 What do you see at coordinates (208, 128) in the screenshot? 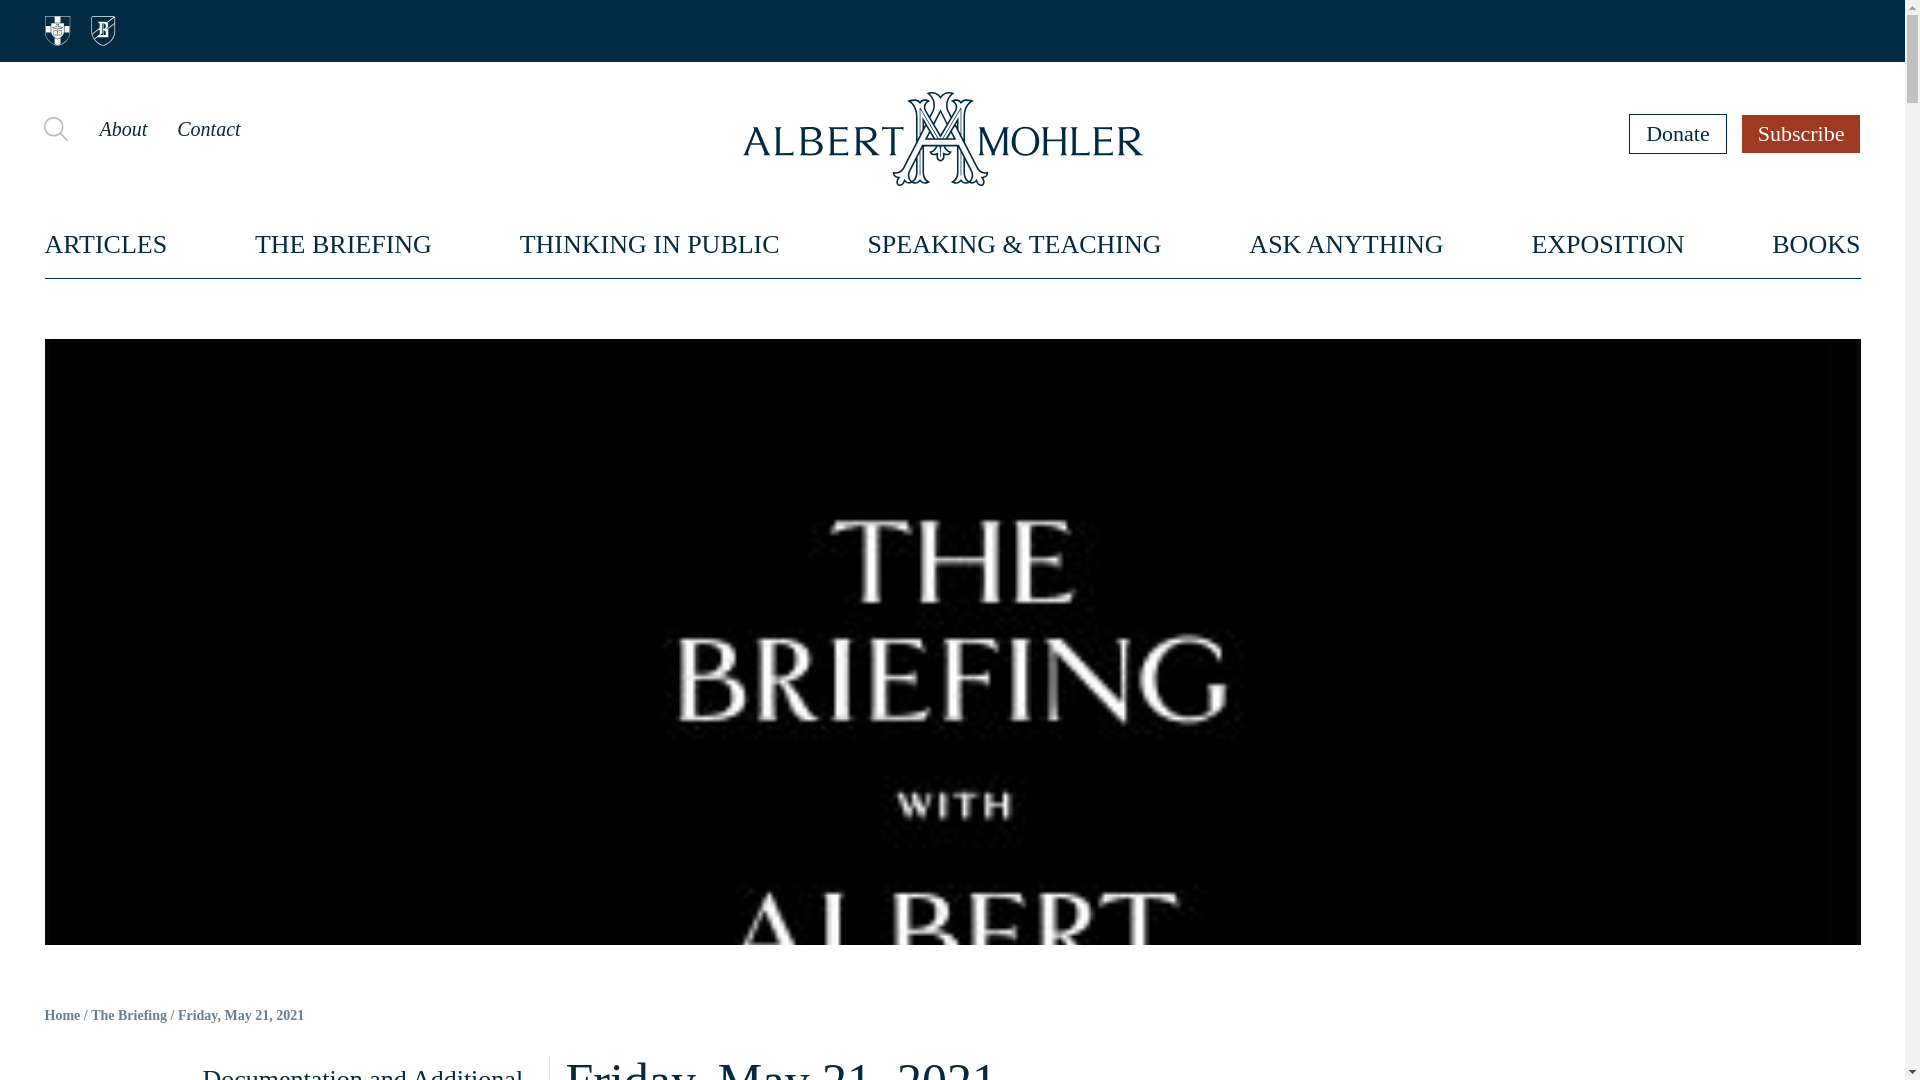
I see `Contact` at bounding box center [208, 128].